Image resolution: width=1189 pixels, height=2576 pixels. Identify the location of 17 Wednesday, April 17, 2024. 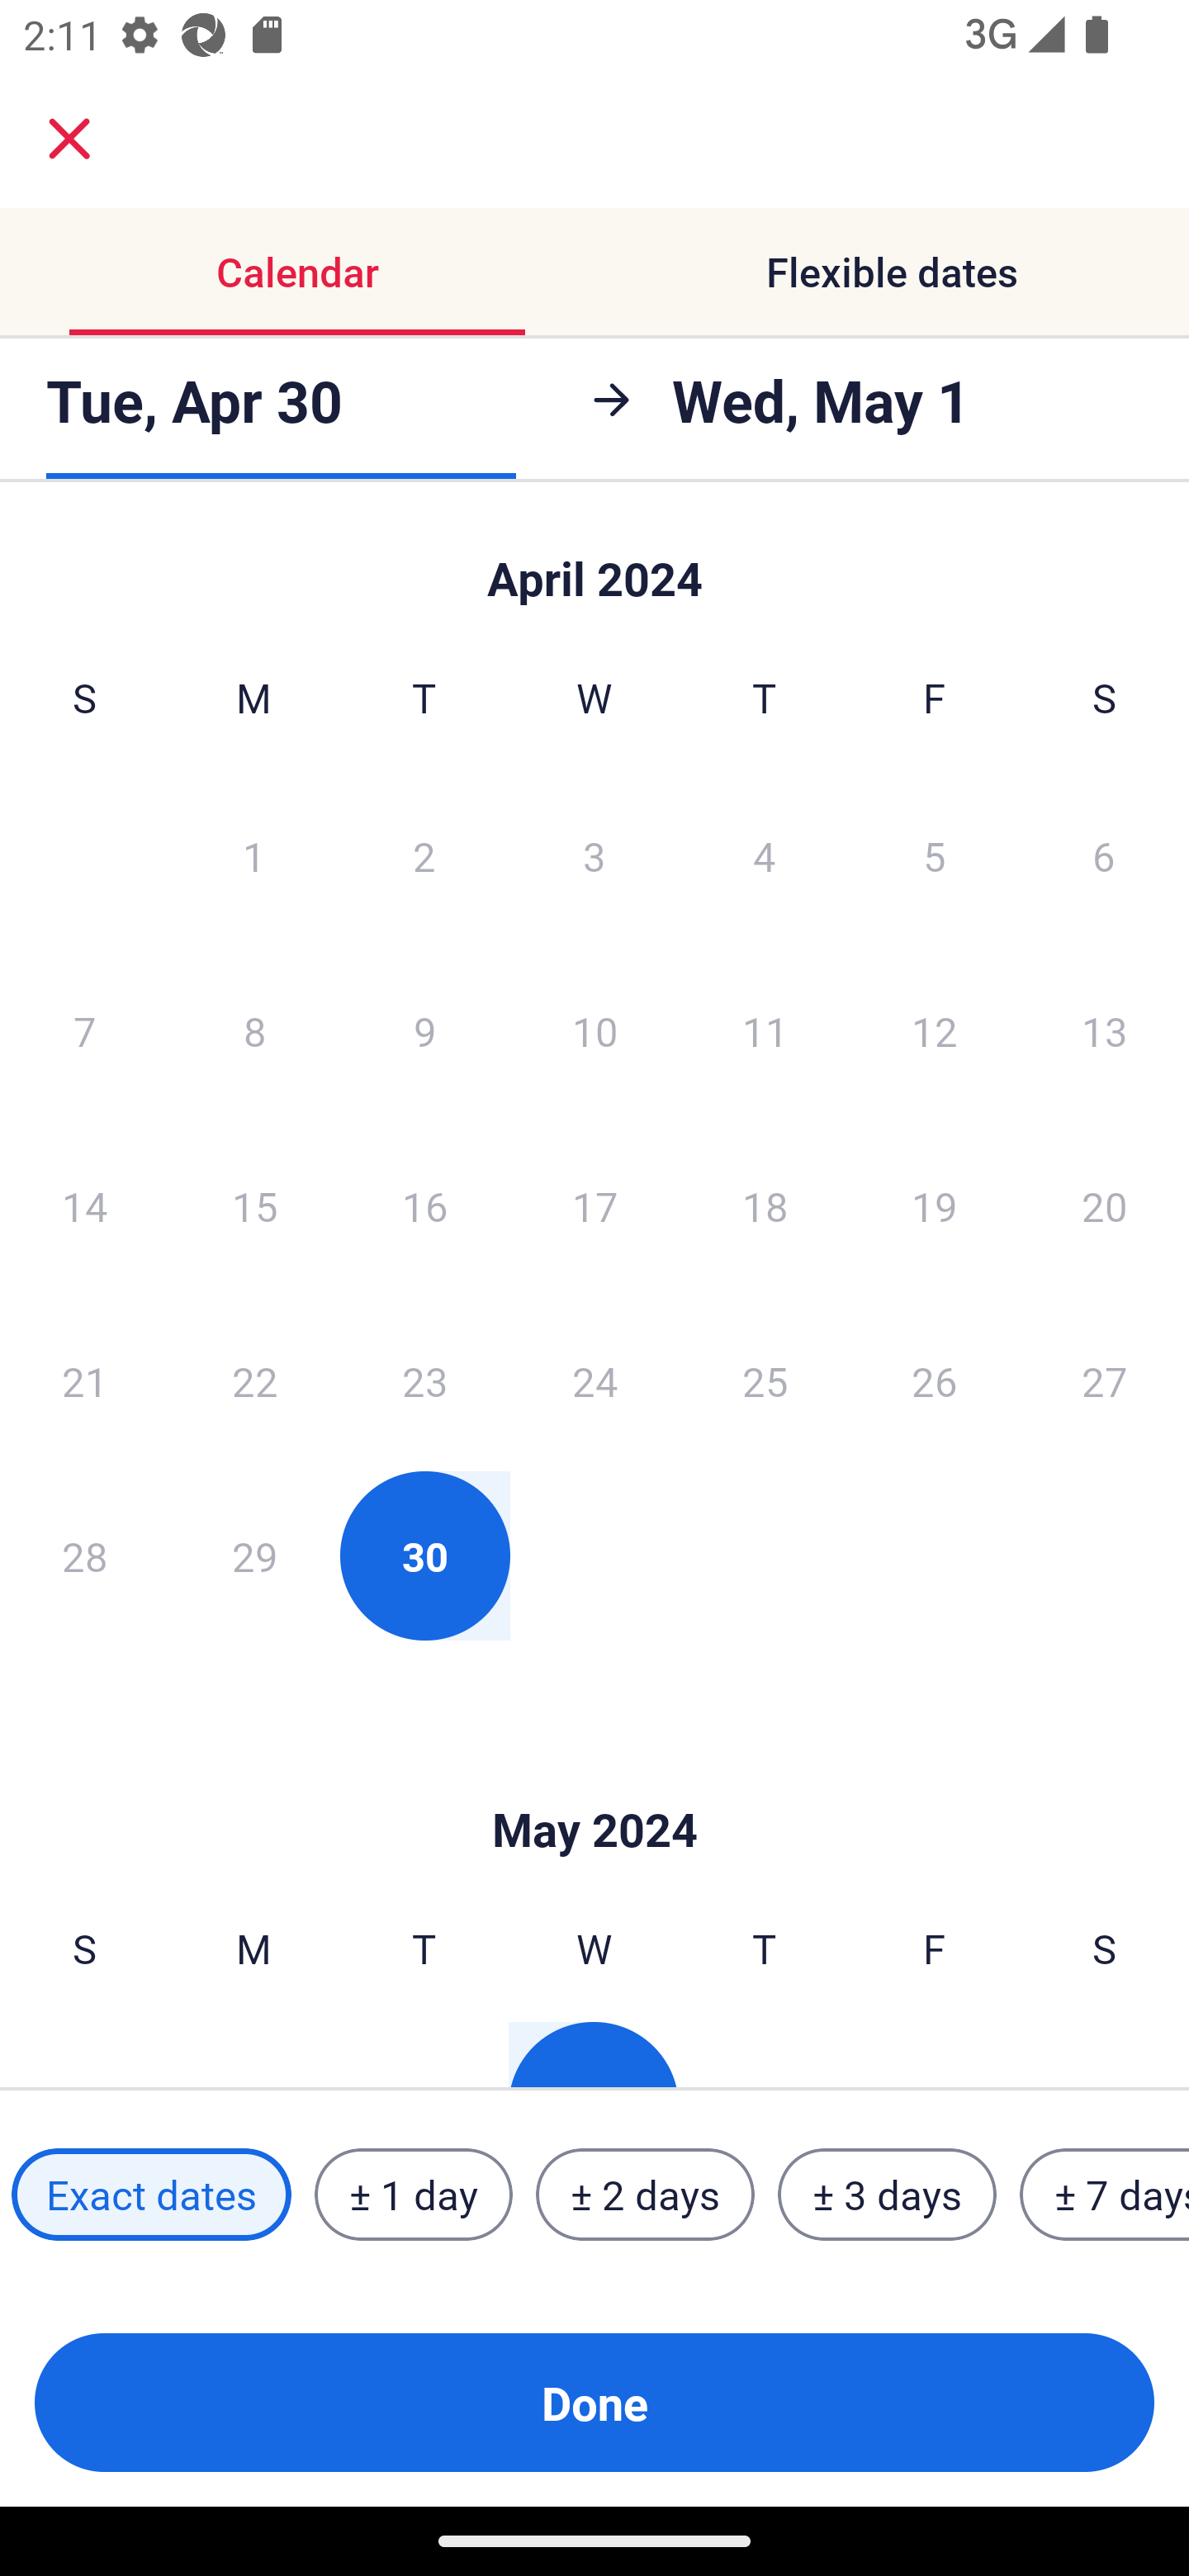
(594, 1205).